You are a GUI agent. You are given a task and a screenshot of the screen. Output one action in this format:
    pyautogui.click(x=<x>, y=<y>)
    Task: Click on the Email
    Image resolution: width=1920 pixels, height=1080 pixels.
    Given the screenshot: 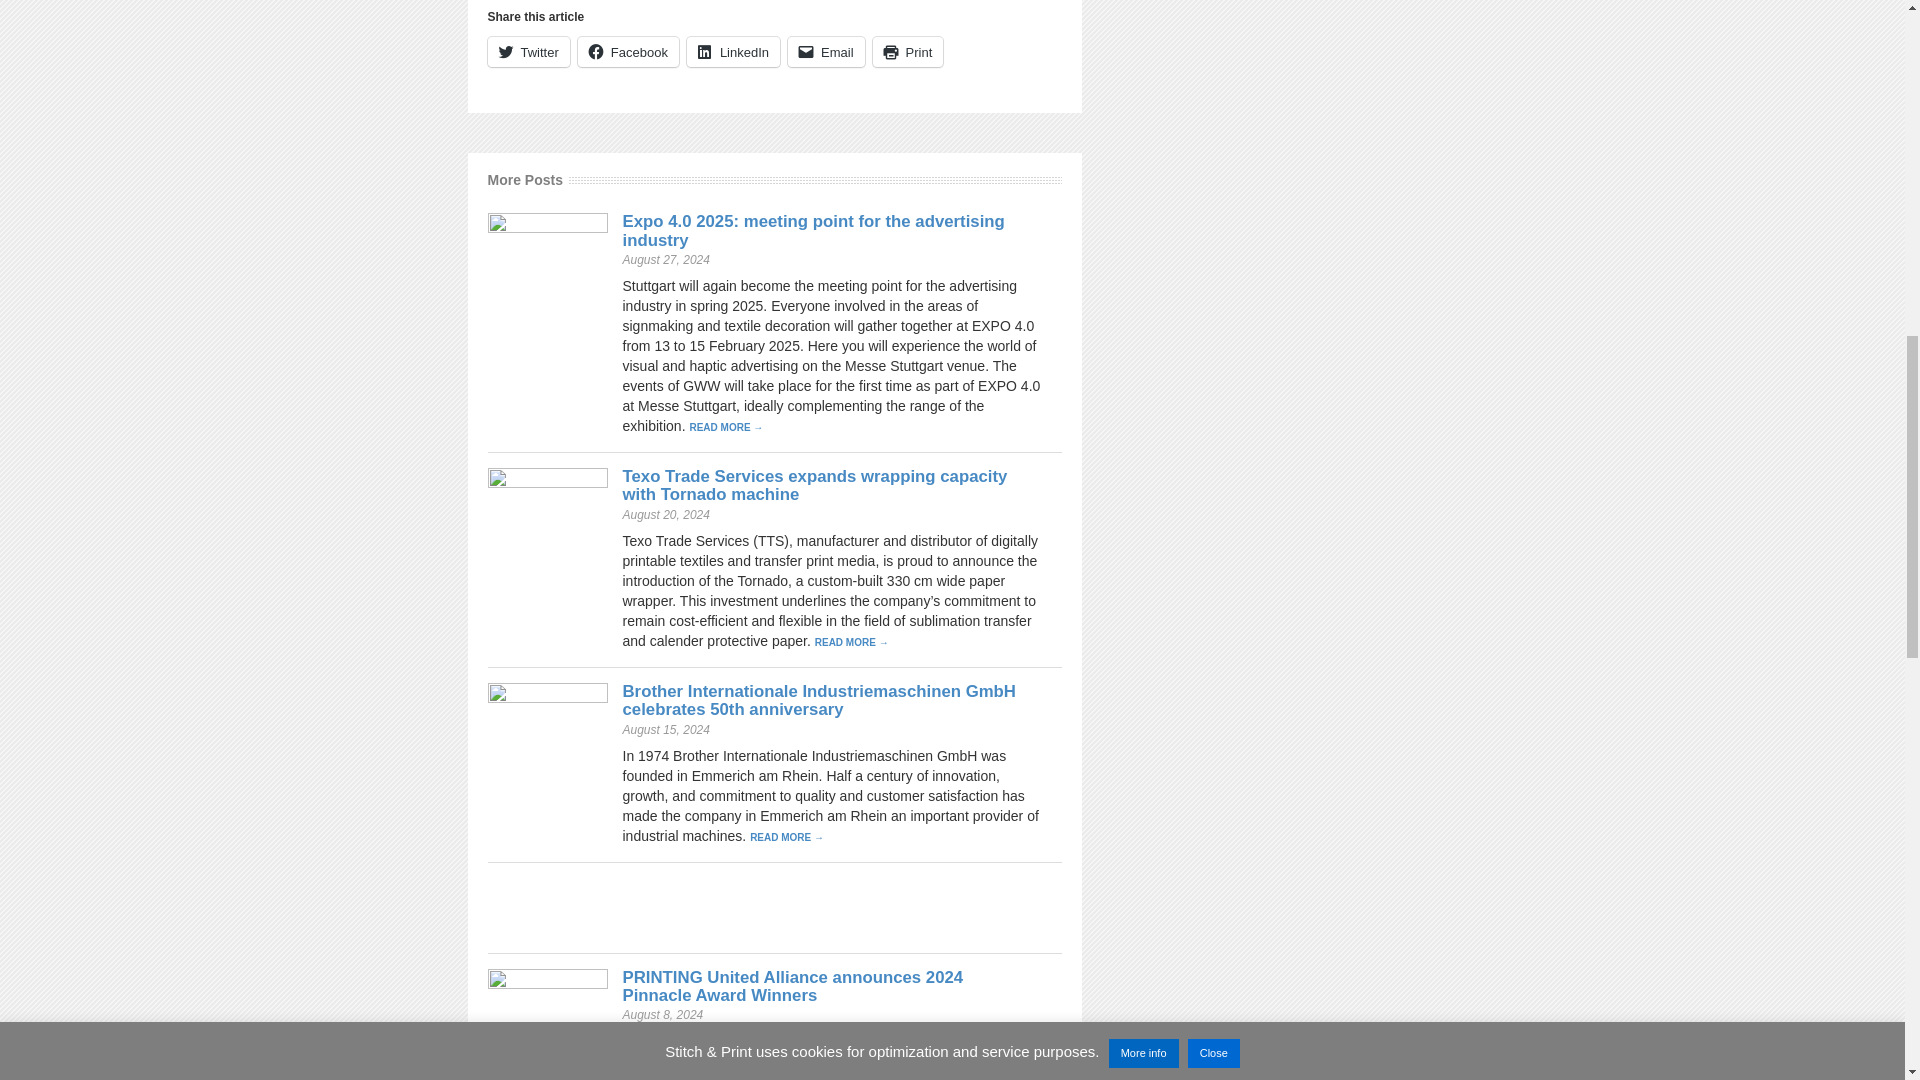 What is the action you would take?
    pyautogui.click(x=826, y=51)
    